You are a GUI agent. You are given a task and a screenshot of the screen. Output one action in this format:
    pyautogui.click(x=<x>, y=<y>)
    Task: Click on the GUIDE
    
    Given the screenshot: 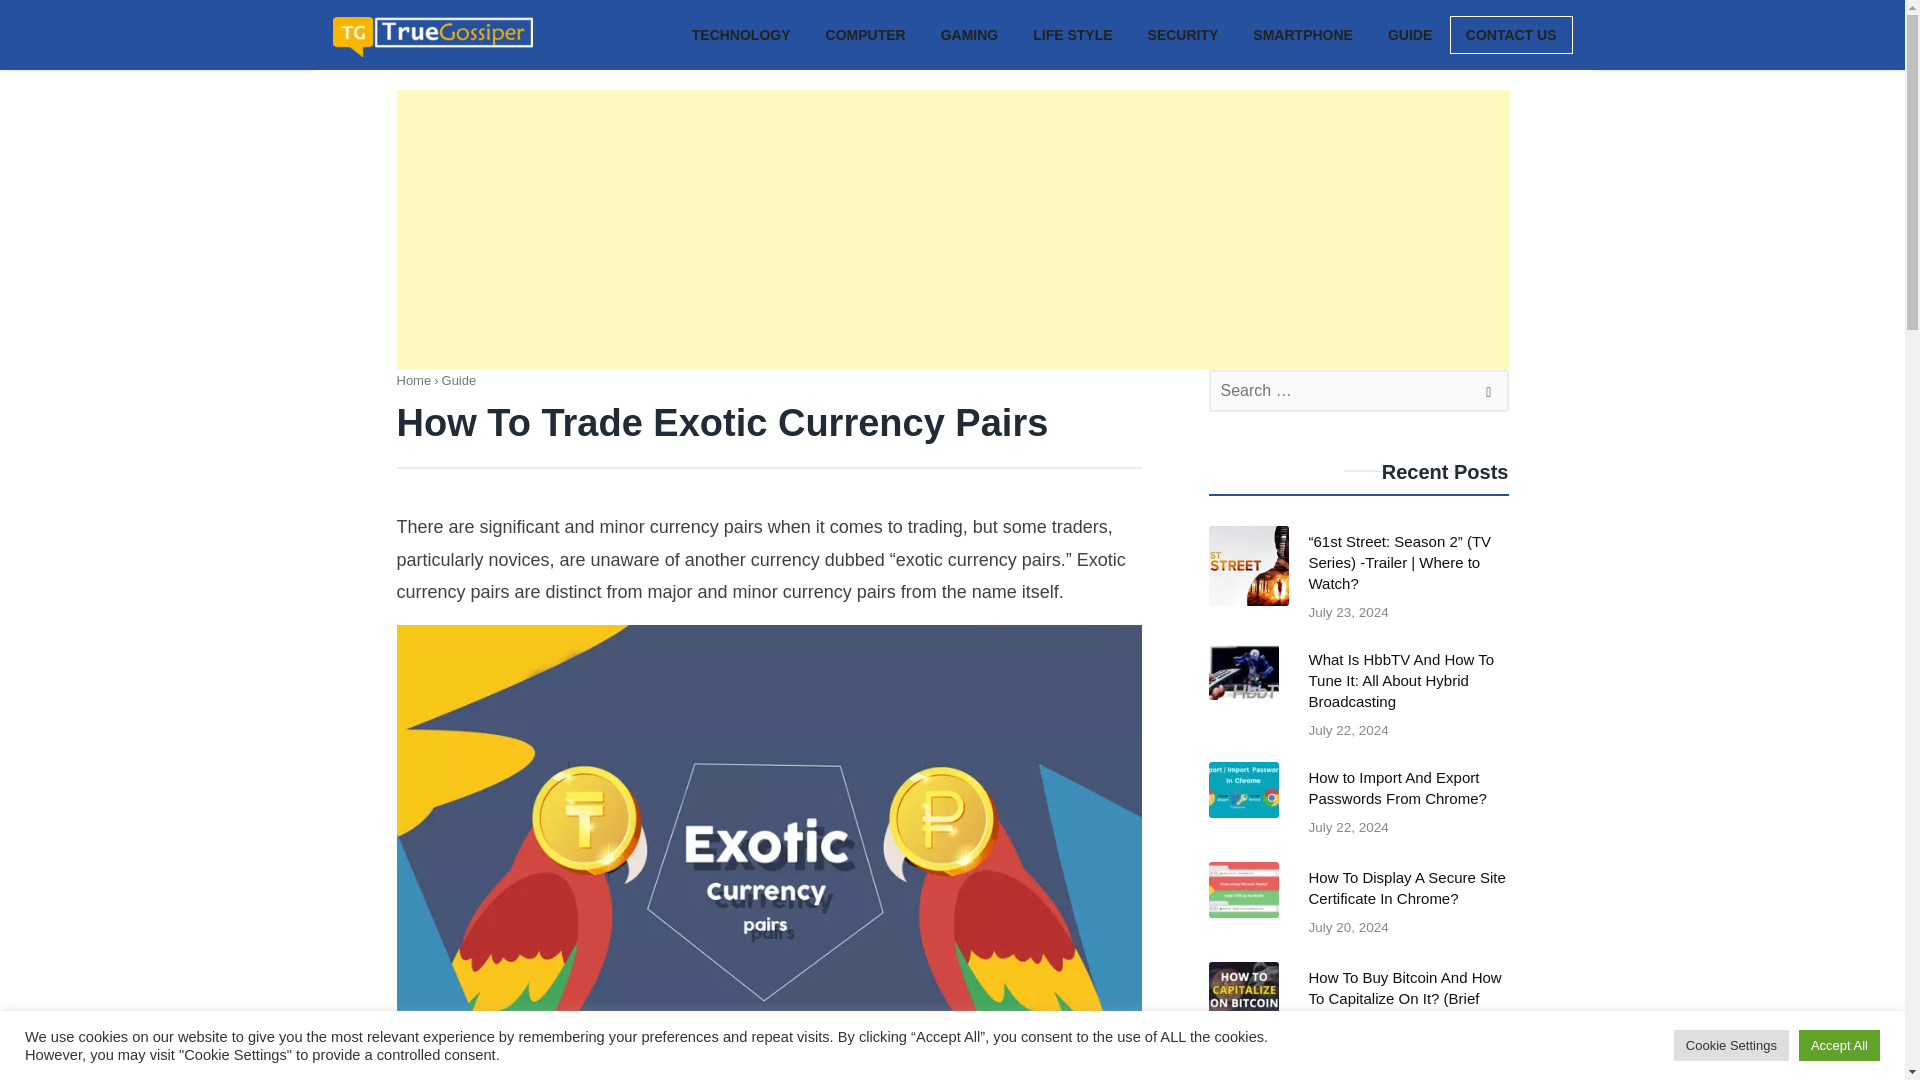 What is the action you would take?
    pyautogui.click(x=1410, y=33)
    